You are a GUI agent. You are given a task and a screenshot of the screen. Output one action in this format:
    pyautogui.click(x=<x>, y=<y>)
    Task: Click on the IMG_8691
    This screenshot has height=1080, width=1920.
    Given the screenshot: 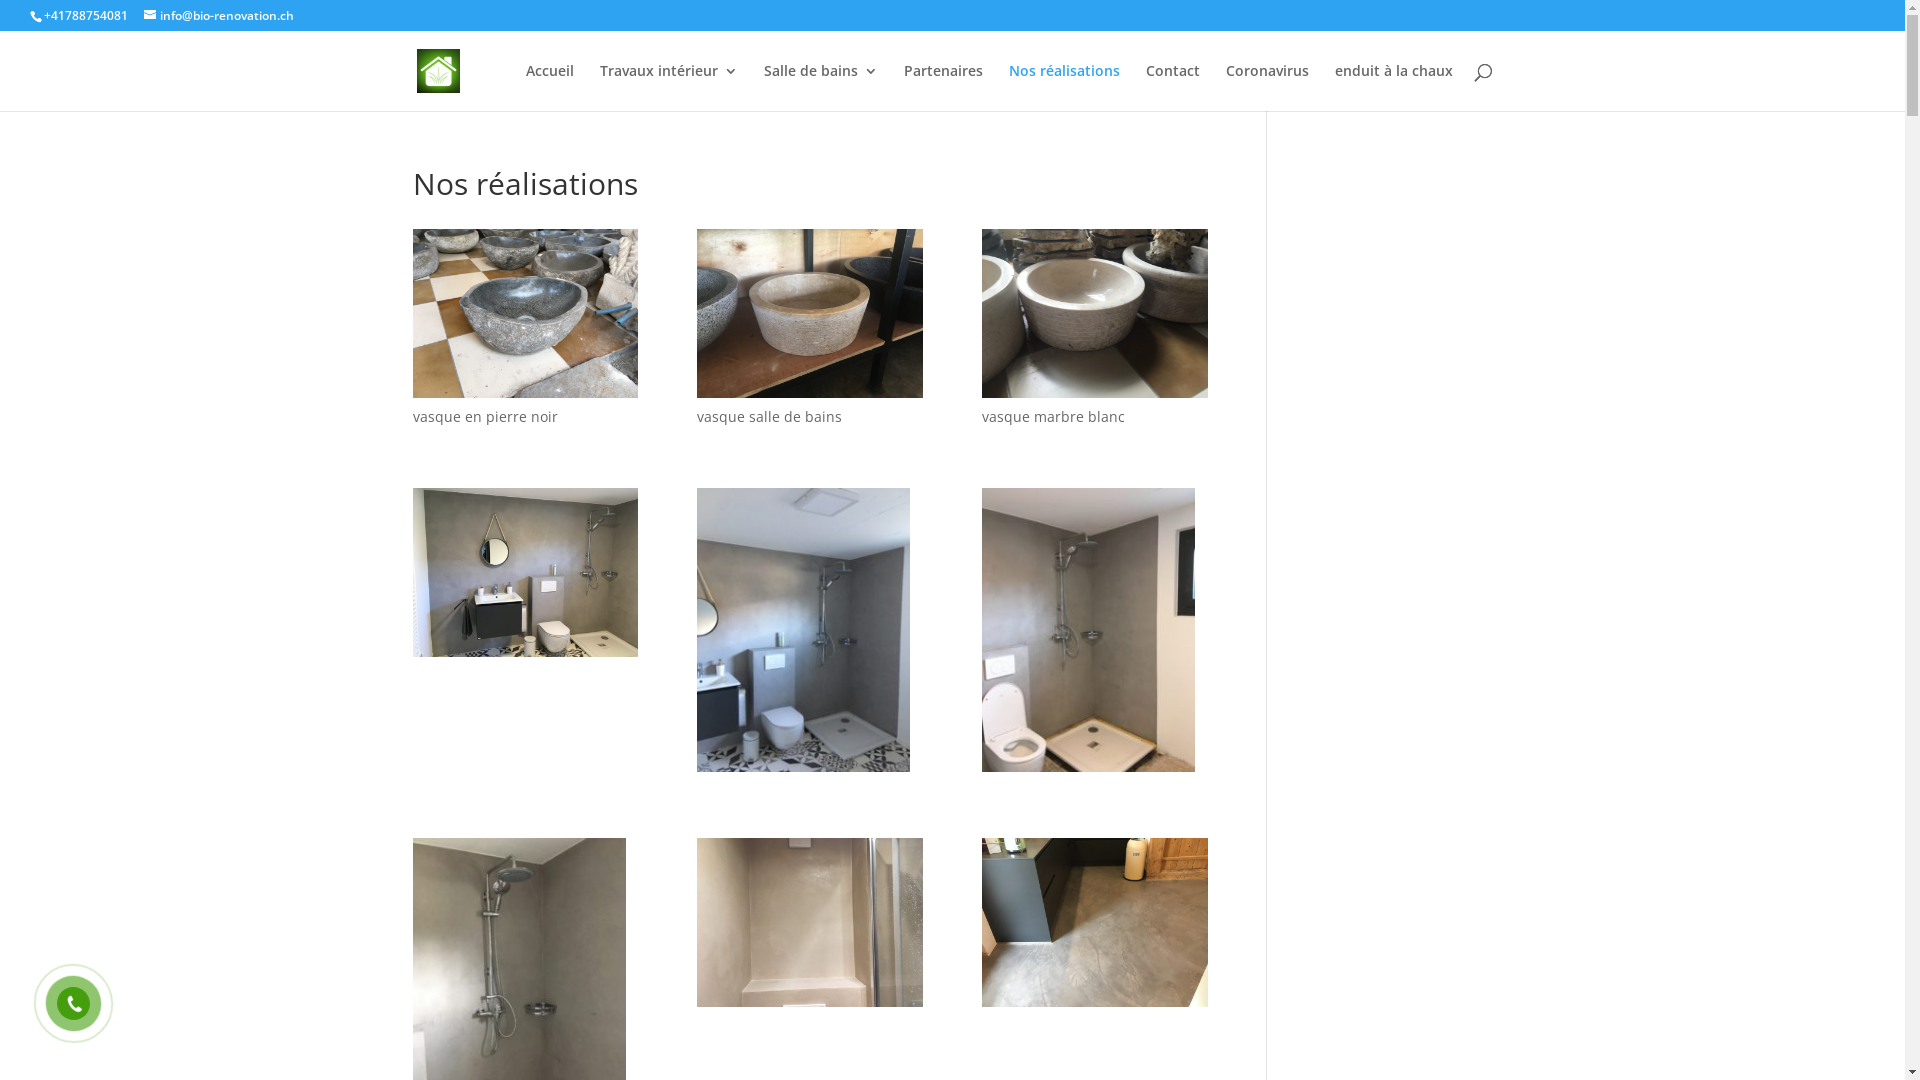 What is the action you would take?
    pyautogui.click(x=1094, y=634)
    